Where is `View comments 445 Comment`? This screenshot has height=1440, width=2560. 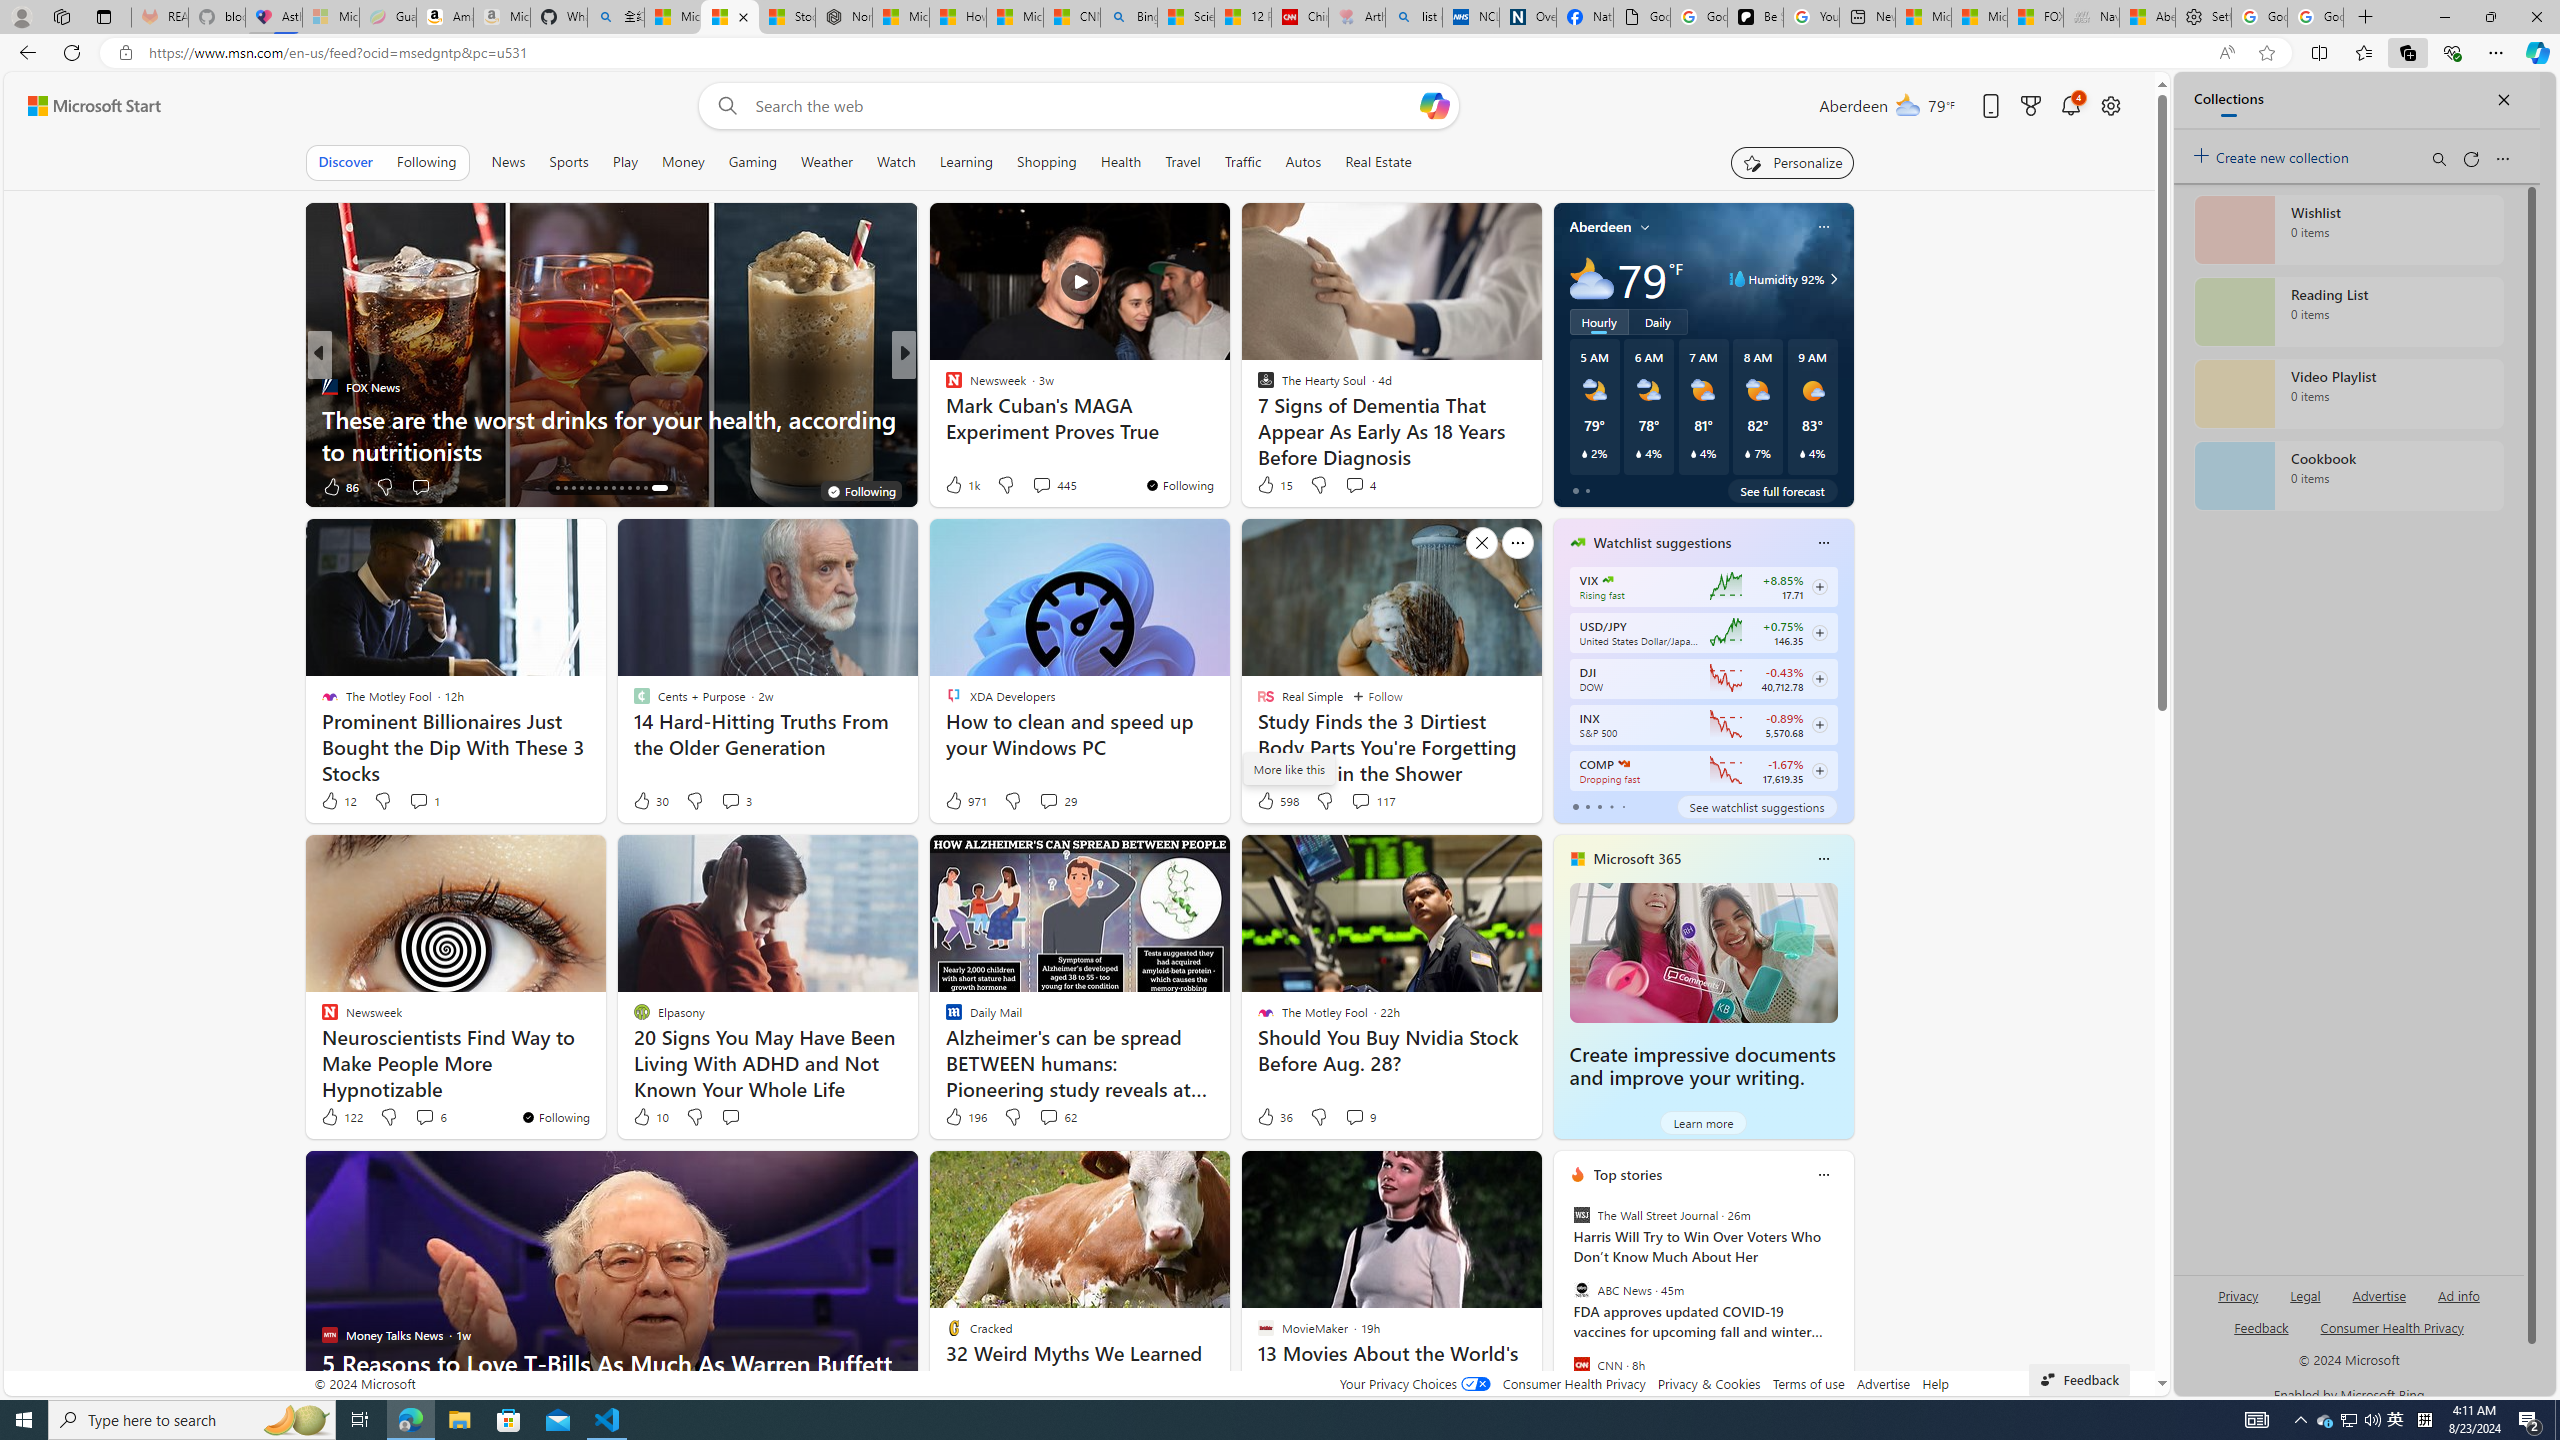 View comments 445 Comment is located at coordinates (1042, 485).